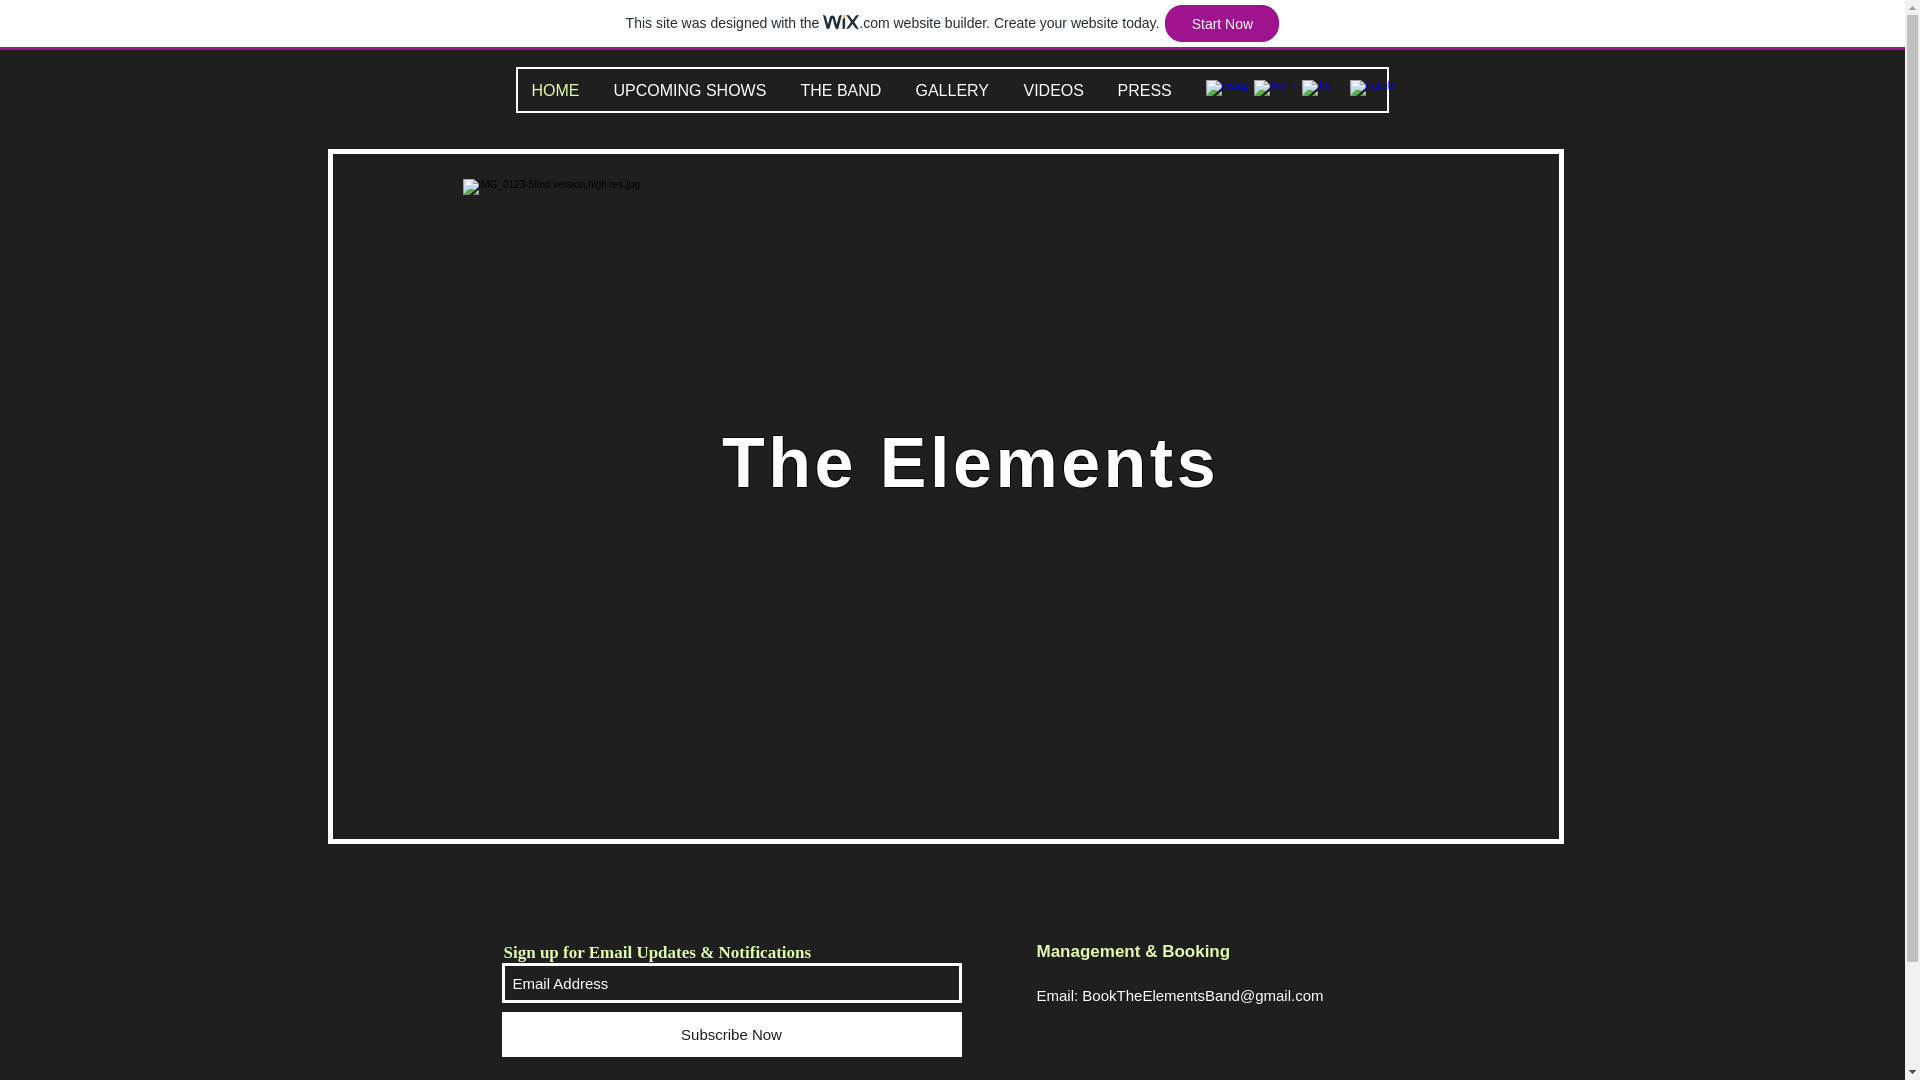  I want to click on THE BAND, so click(848, 90).